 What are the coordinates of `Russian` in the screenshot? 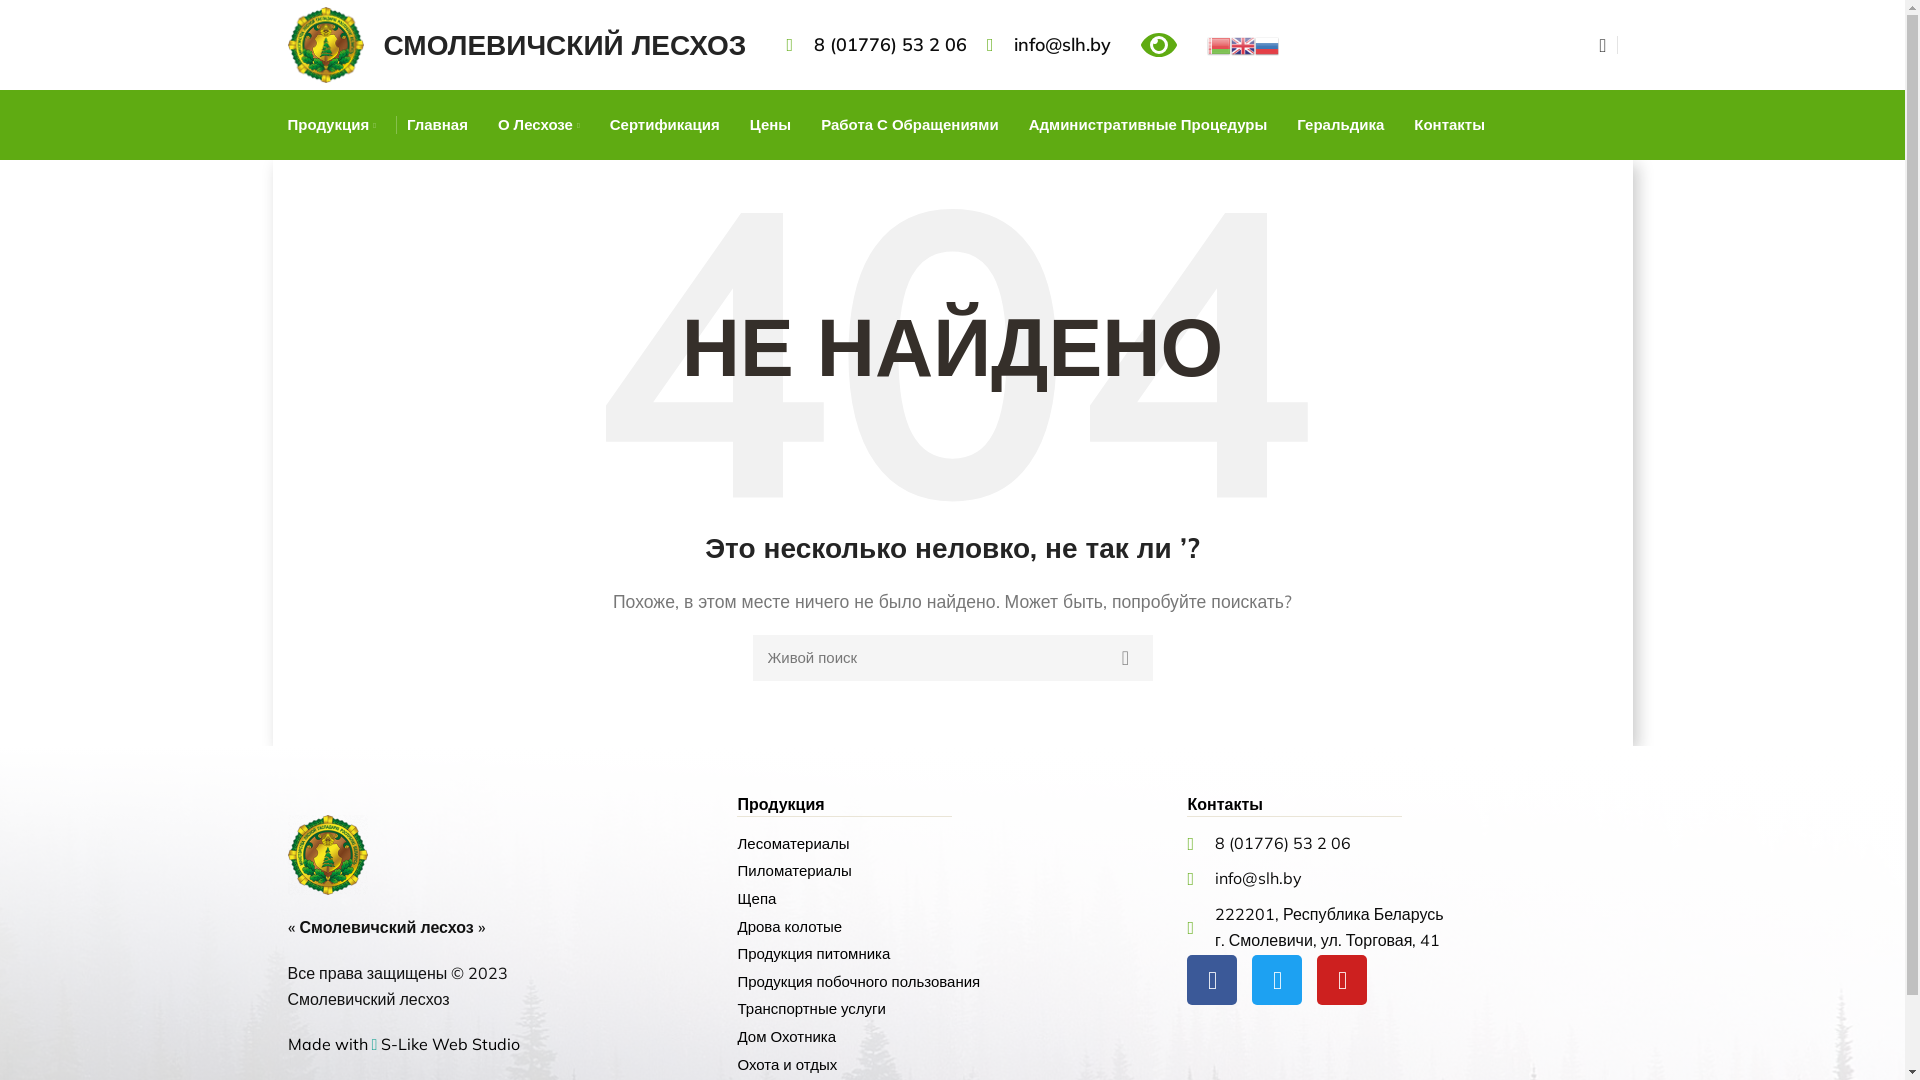 It's located at (1267, 44).